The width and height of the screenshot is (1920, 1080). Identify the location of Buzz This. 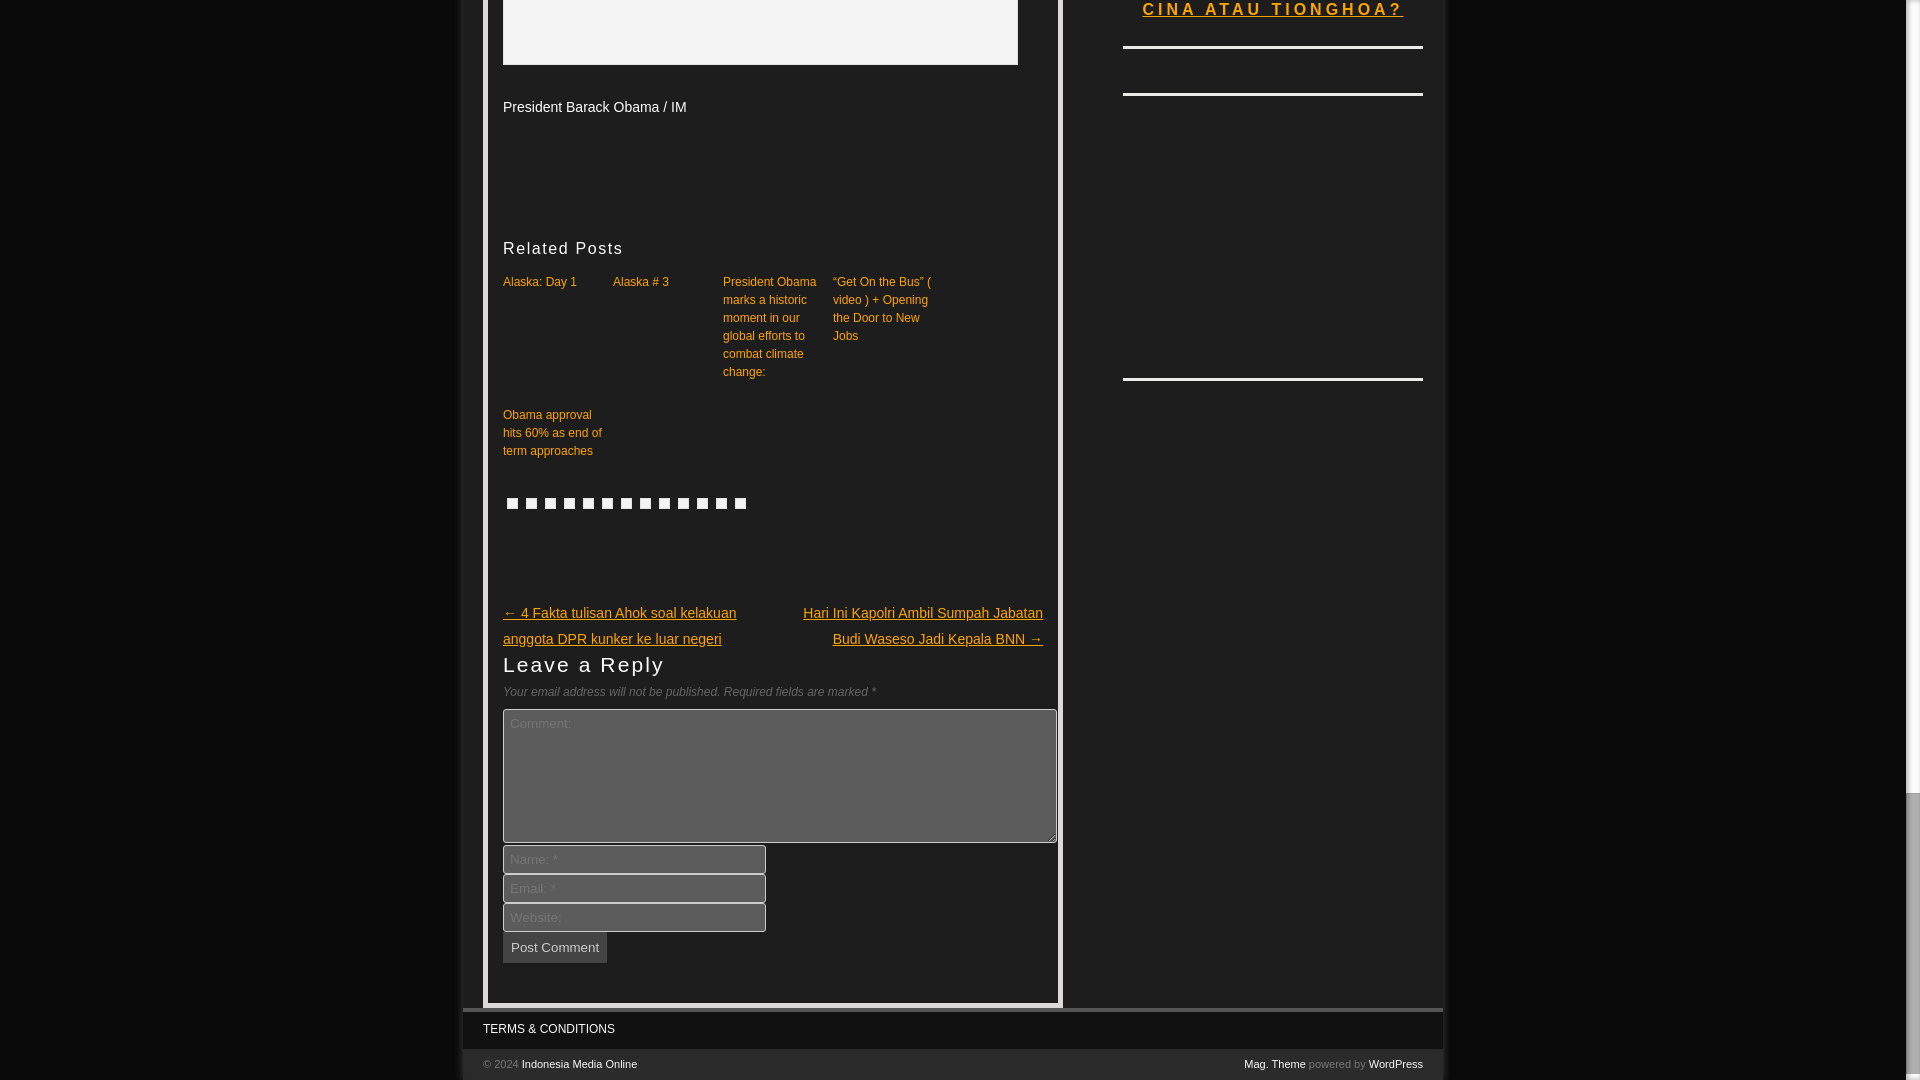
(569, 502).